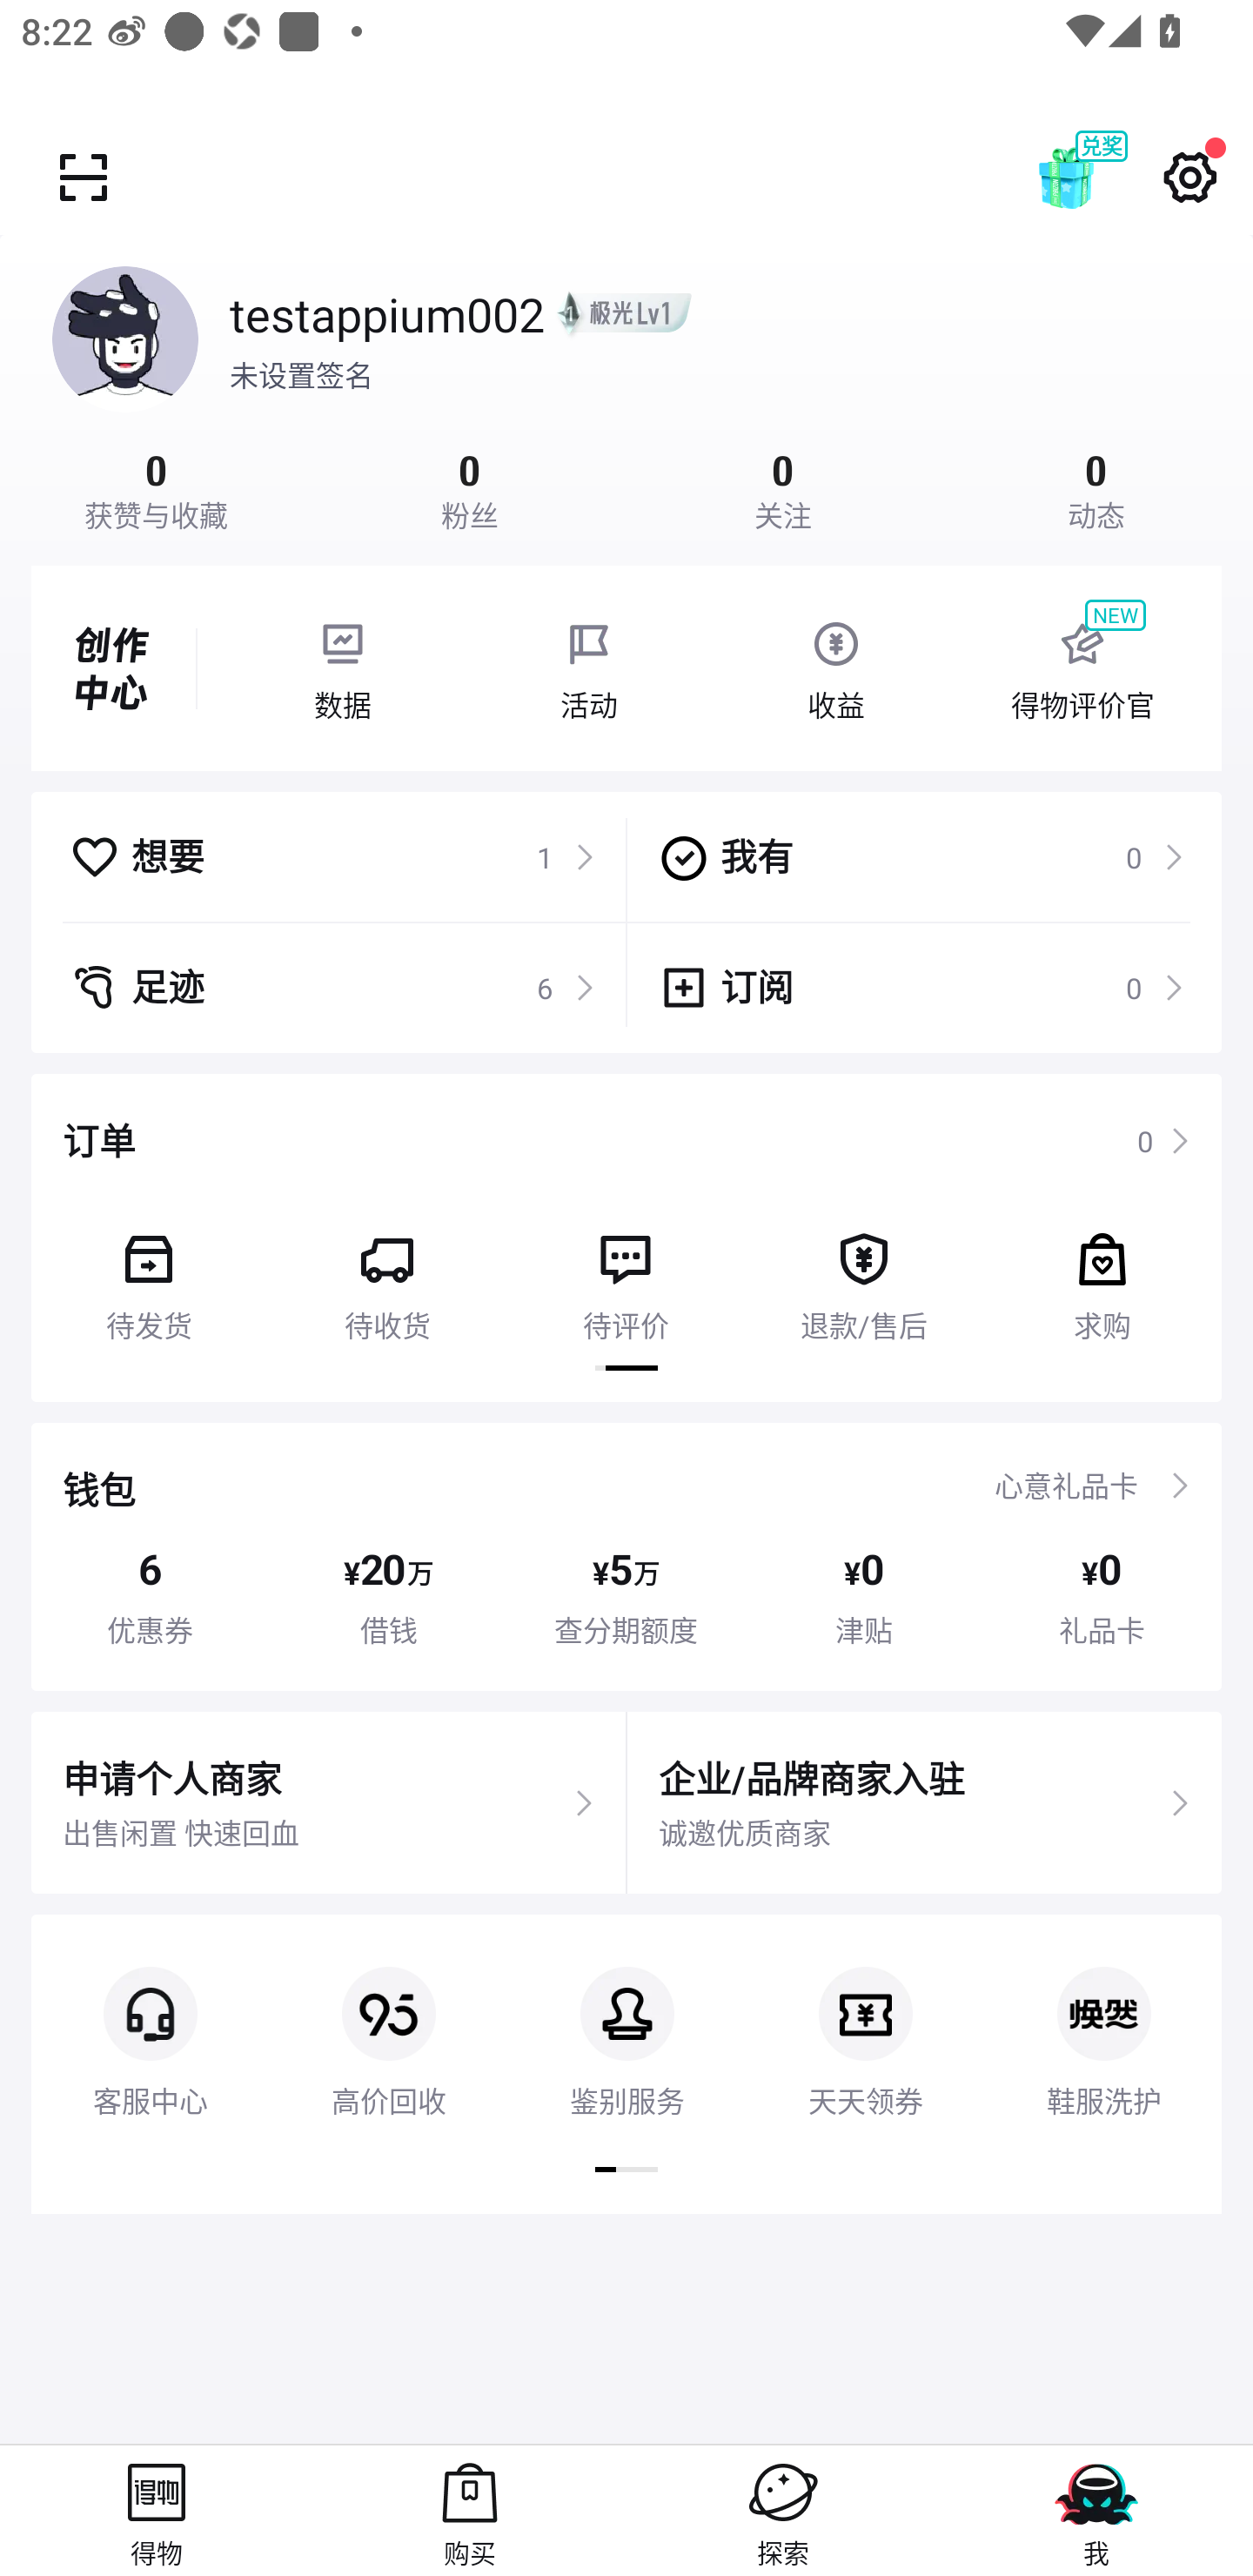 This screenshot has width=1253, height=2576. I want to click on ¥ 20 万 借钱, so click(388, 1597).